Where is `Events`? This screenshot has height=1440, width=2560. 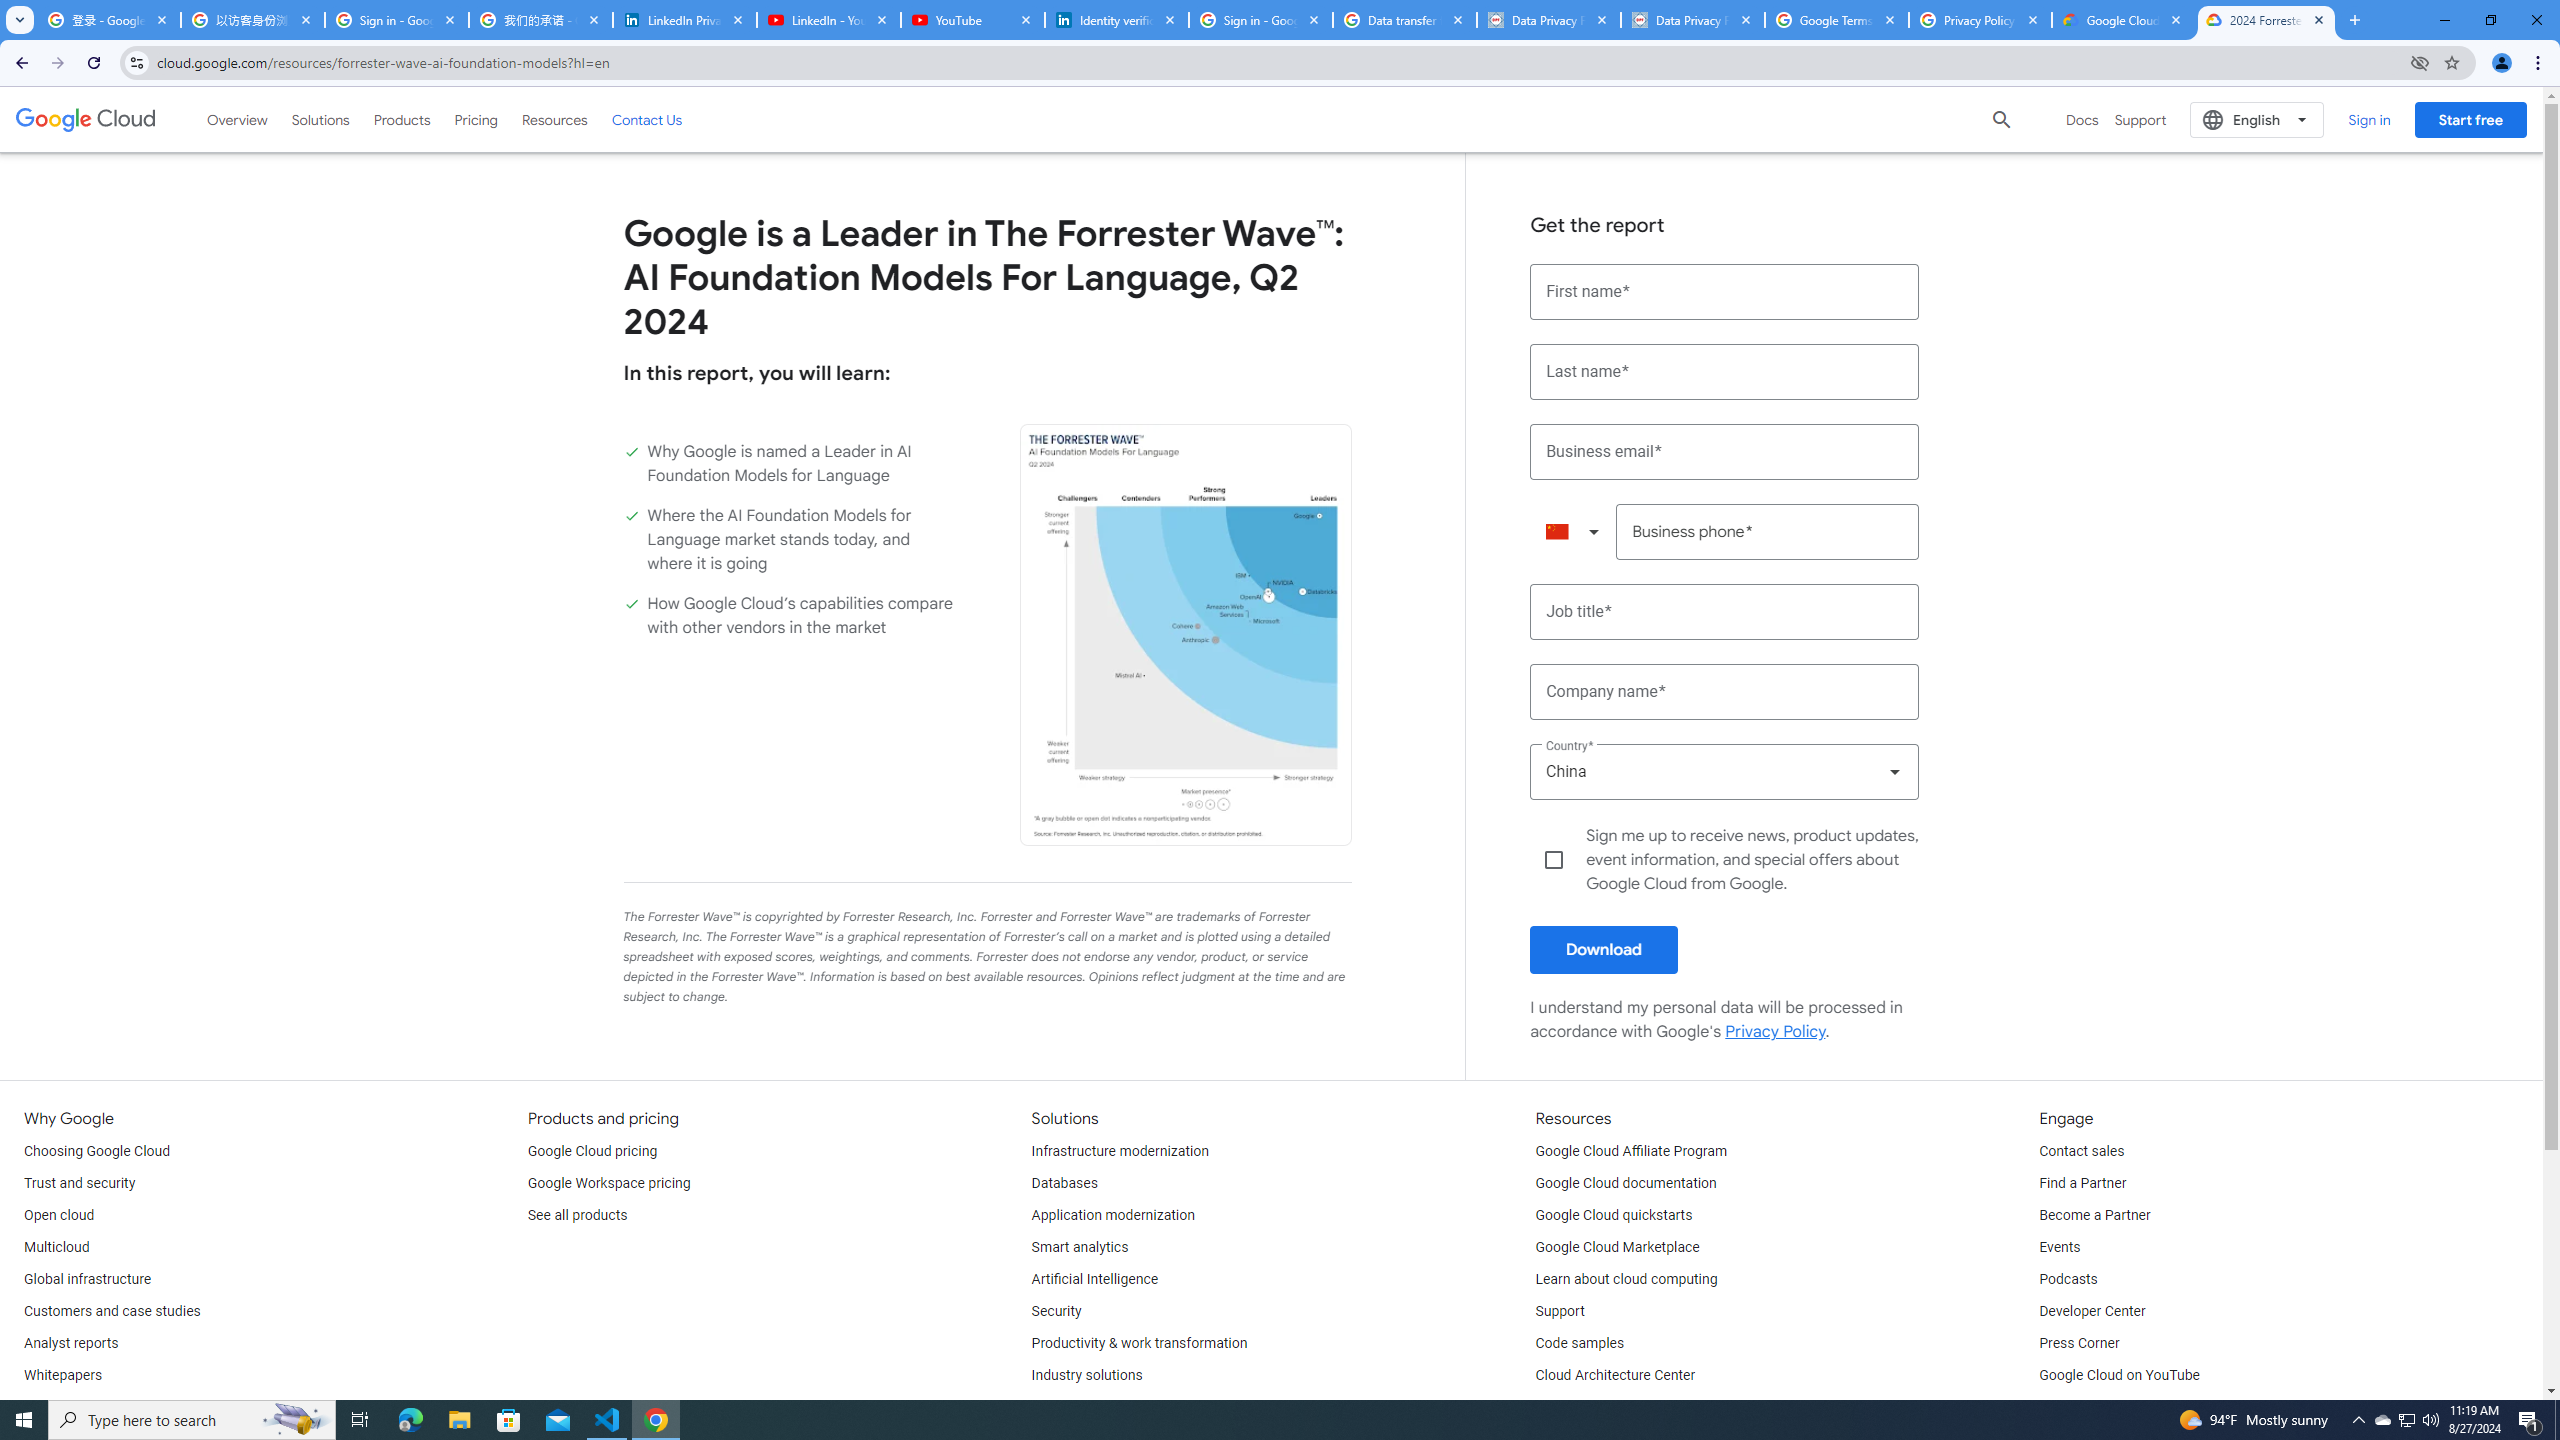 Events is located at coordinates (2059, 1248).